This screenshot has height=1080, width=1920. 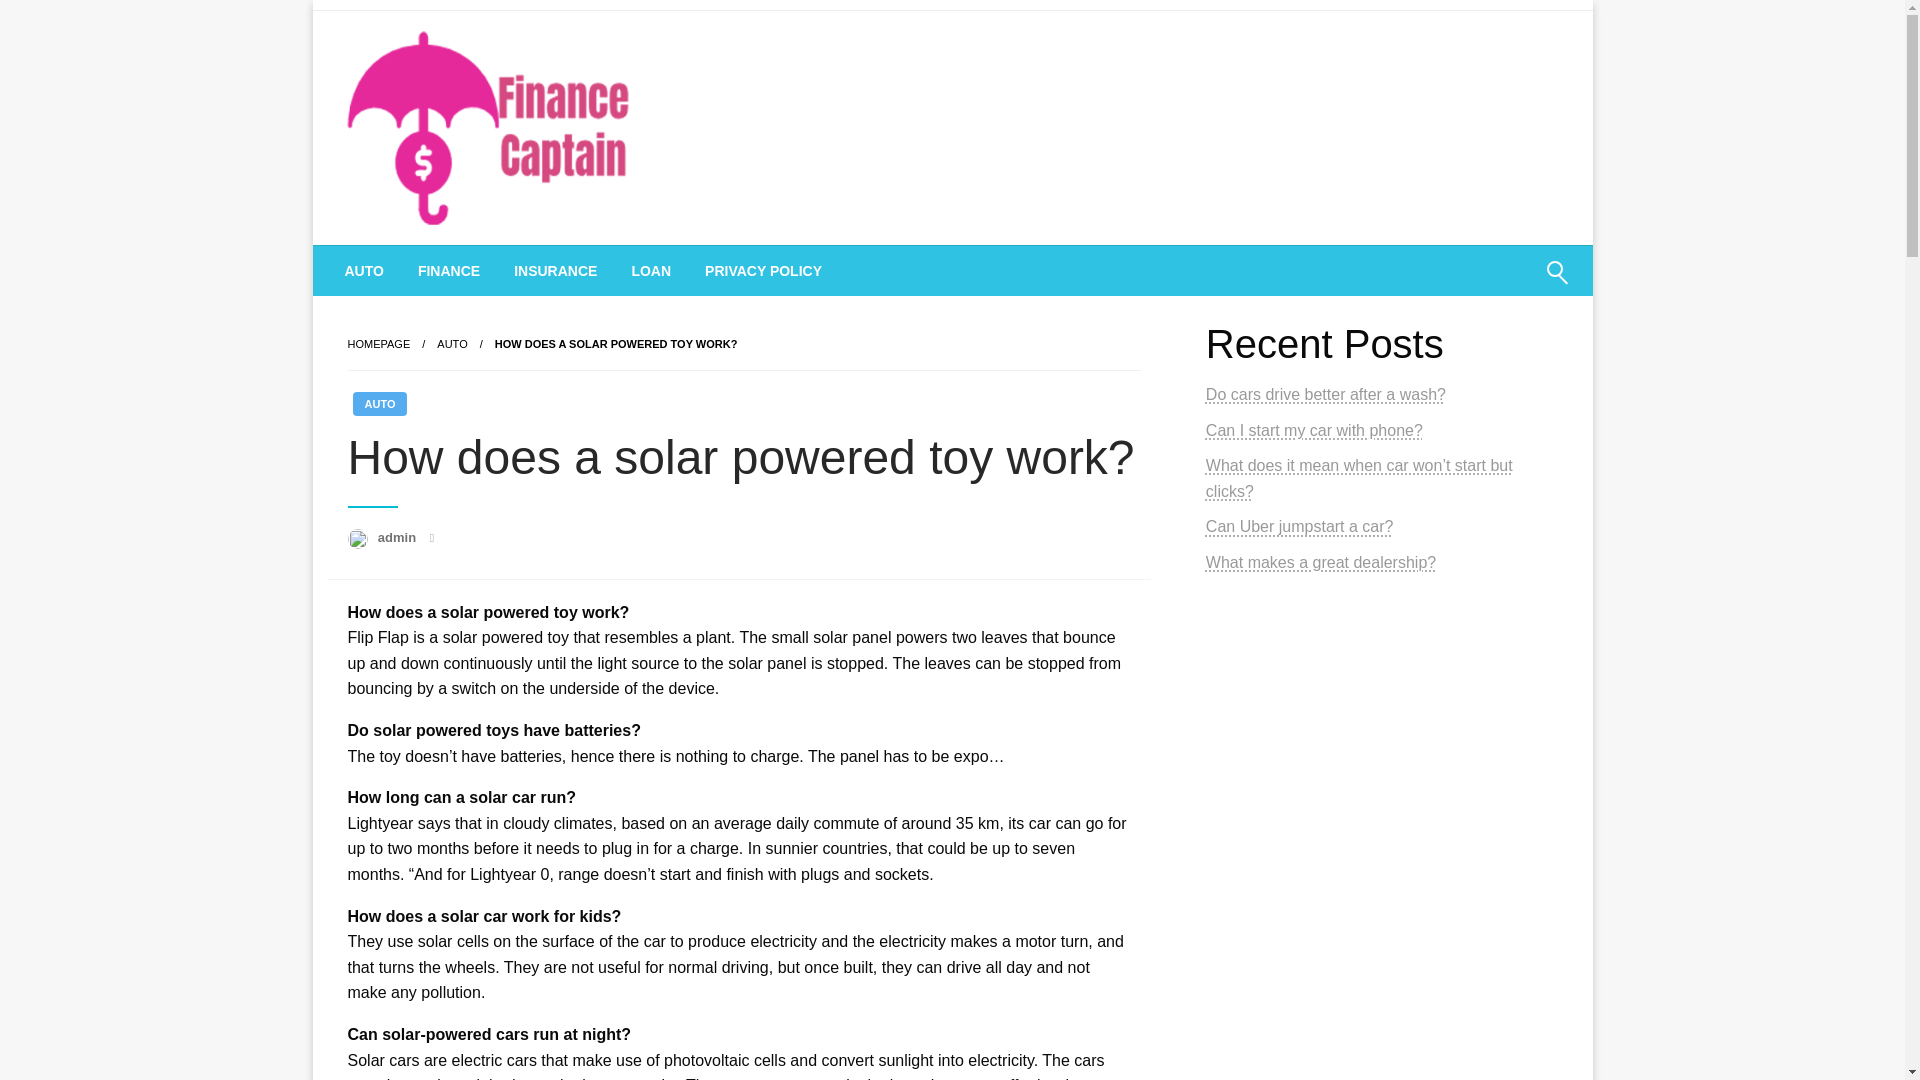 What do you see at coordinates (650, 270) in the screenshot?
I see `LOAN` at bounding box center [650, 270].